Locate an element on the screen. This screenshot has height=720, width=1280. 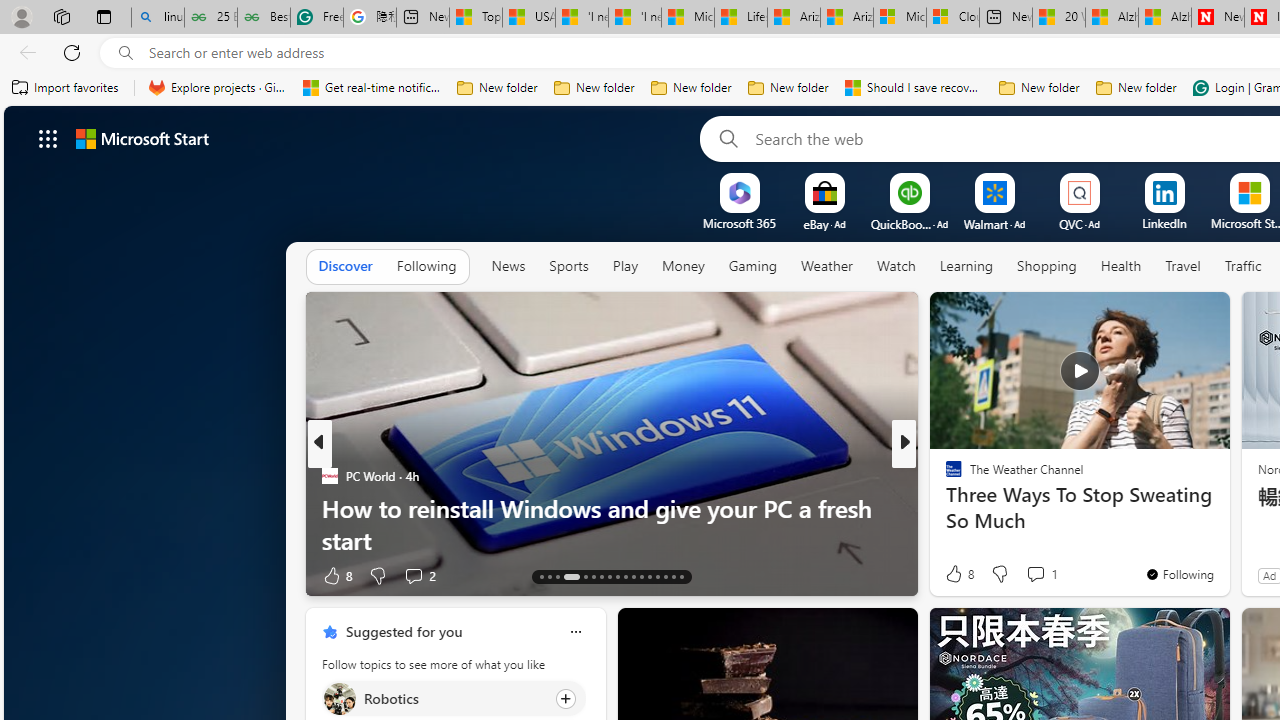
Play is located at coordinates (625, 266).